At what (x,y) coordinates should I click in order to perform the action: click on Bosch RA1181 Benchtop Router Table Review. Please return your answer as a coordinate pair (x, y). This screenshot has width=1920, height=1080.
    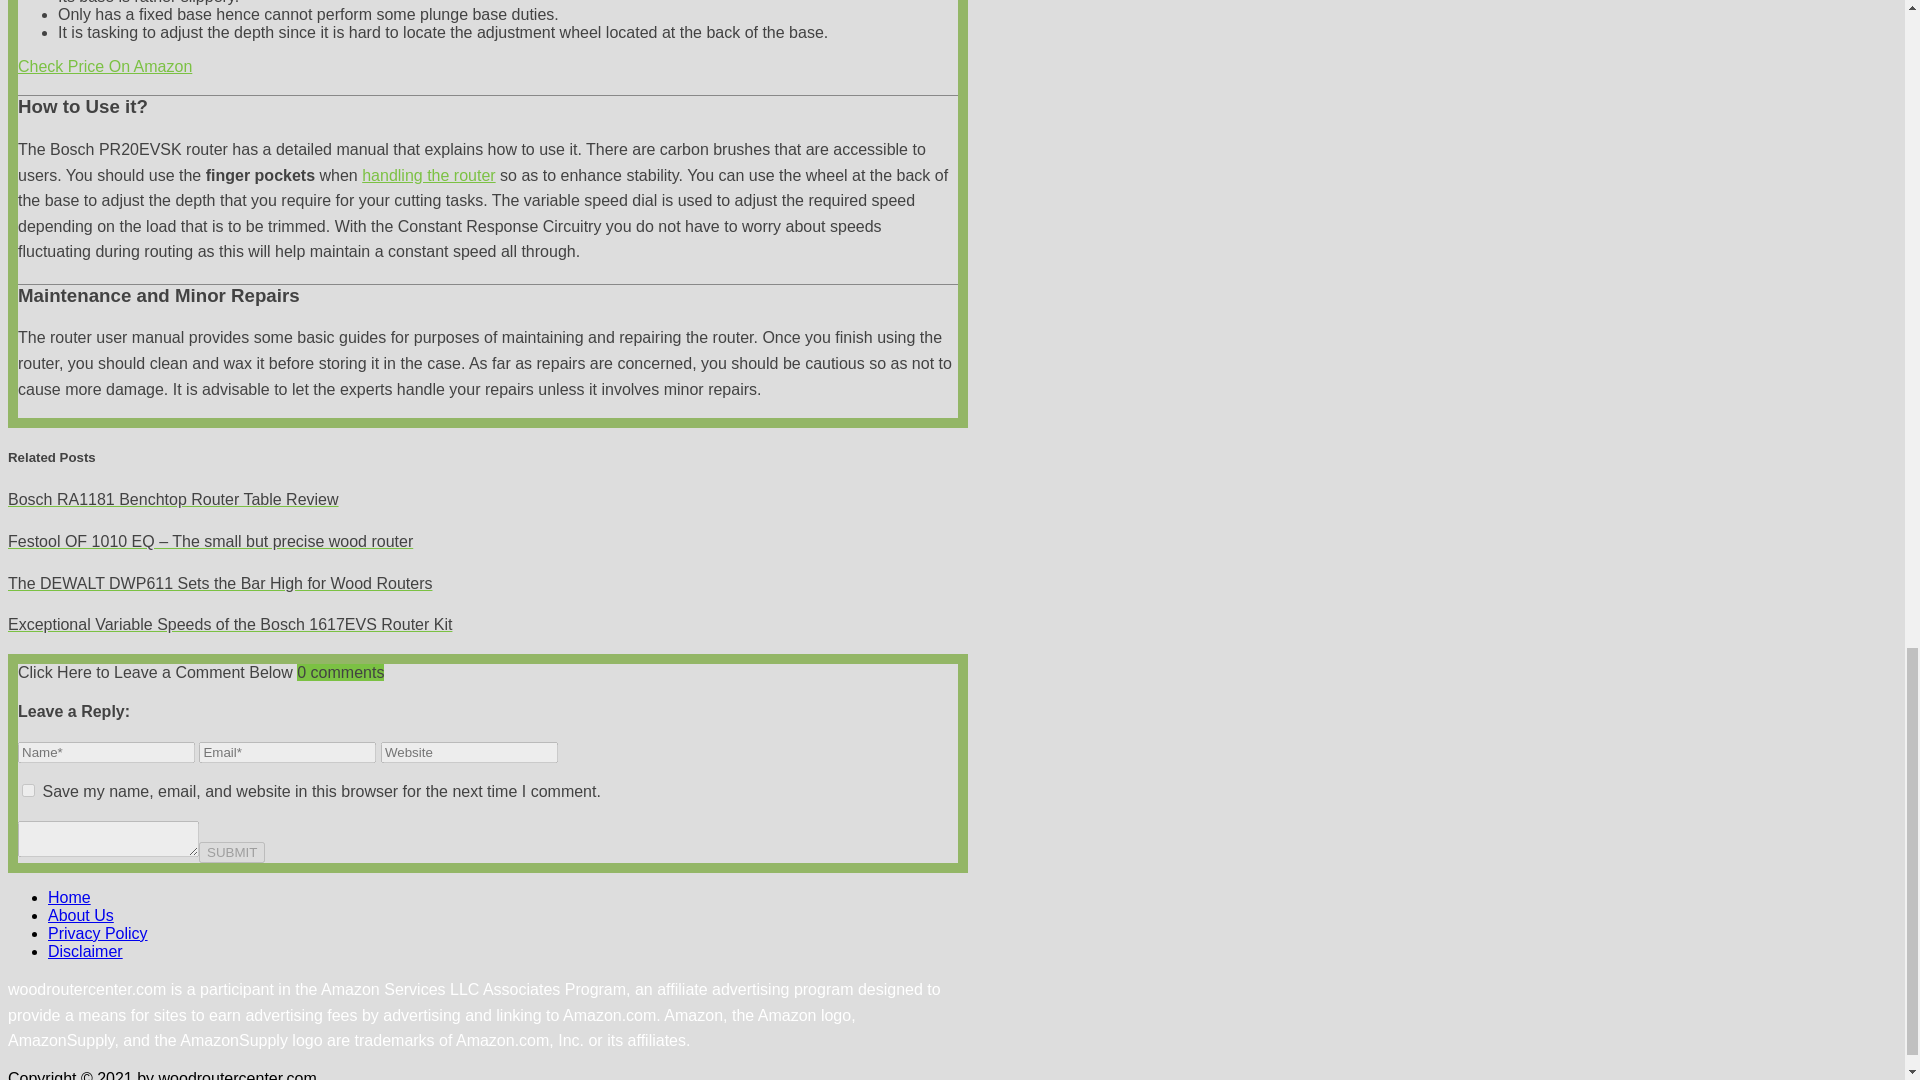
    Looking at the image, I should click on (487, 500).